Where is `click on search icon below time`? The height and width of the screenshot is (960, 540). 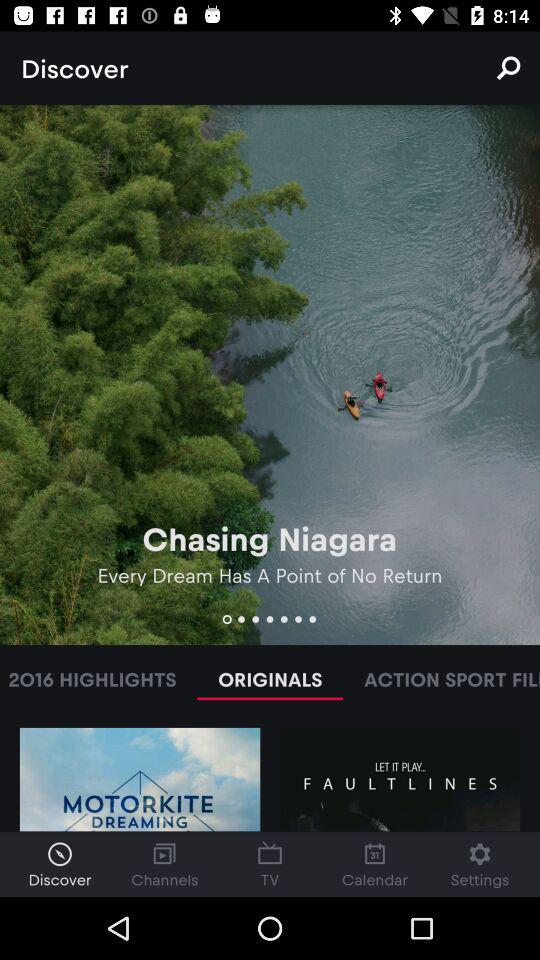
click on search icon below time is located at coordinates (508, 68).